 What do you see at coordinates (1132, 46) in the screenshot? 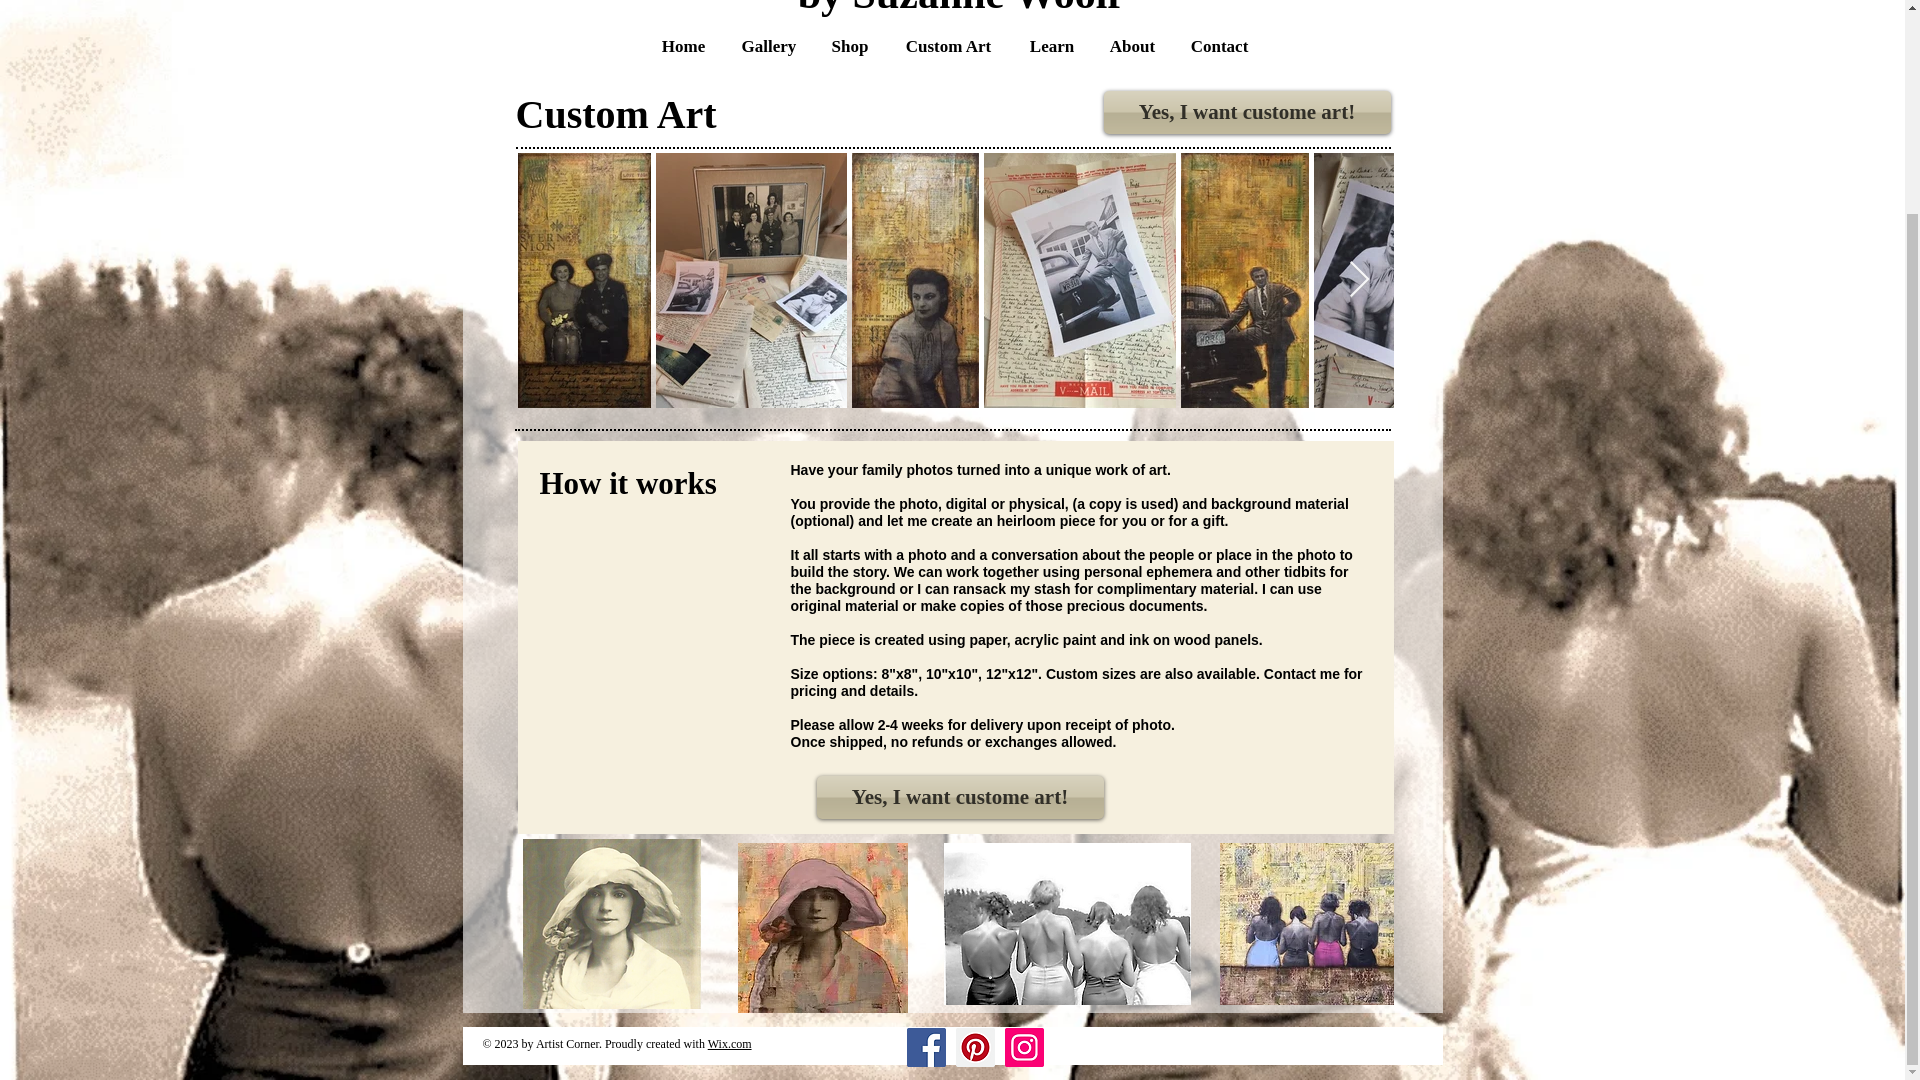
I see `About` at bounding box center [1132, 46].